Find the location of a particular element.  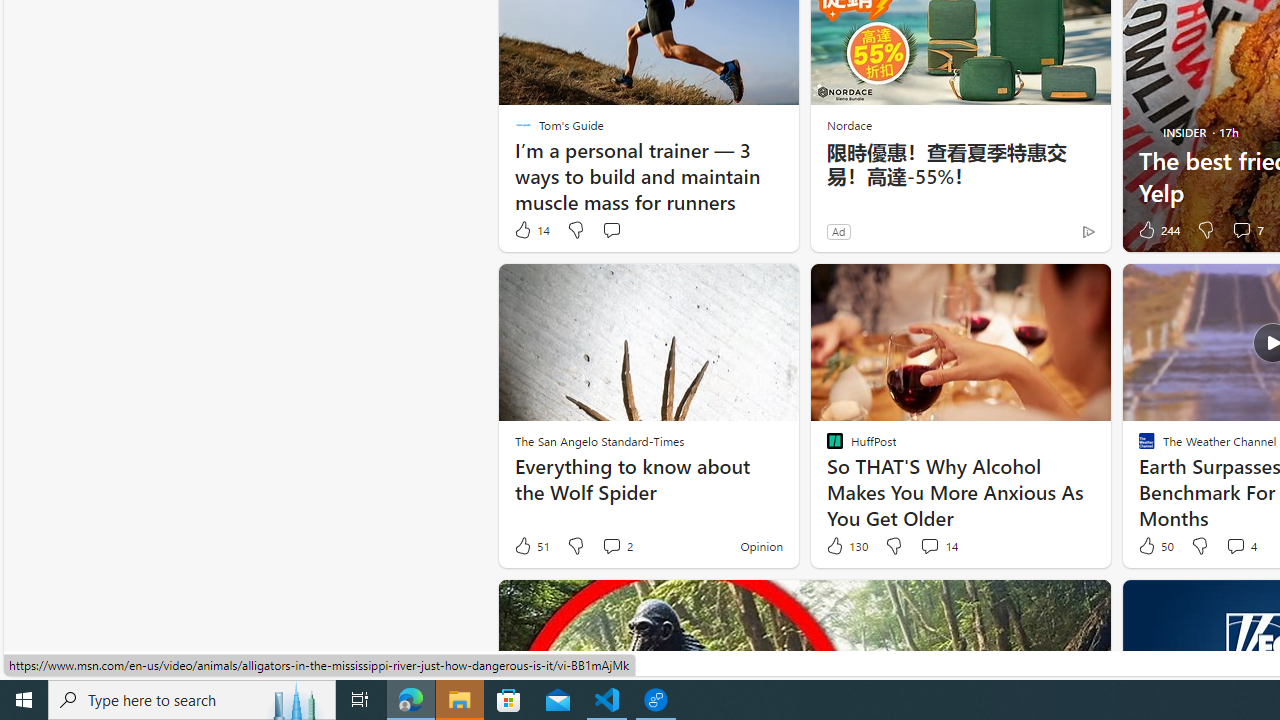

View comments 7 Comment is located at coordinates (1247, 230).